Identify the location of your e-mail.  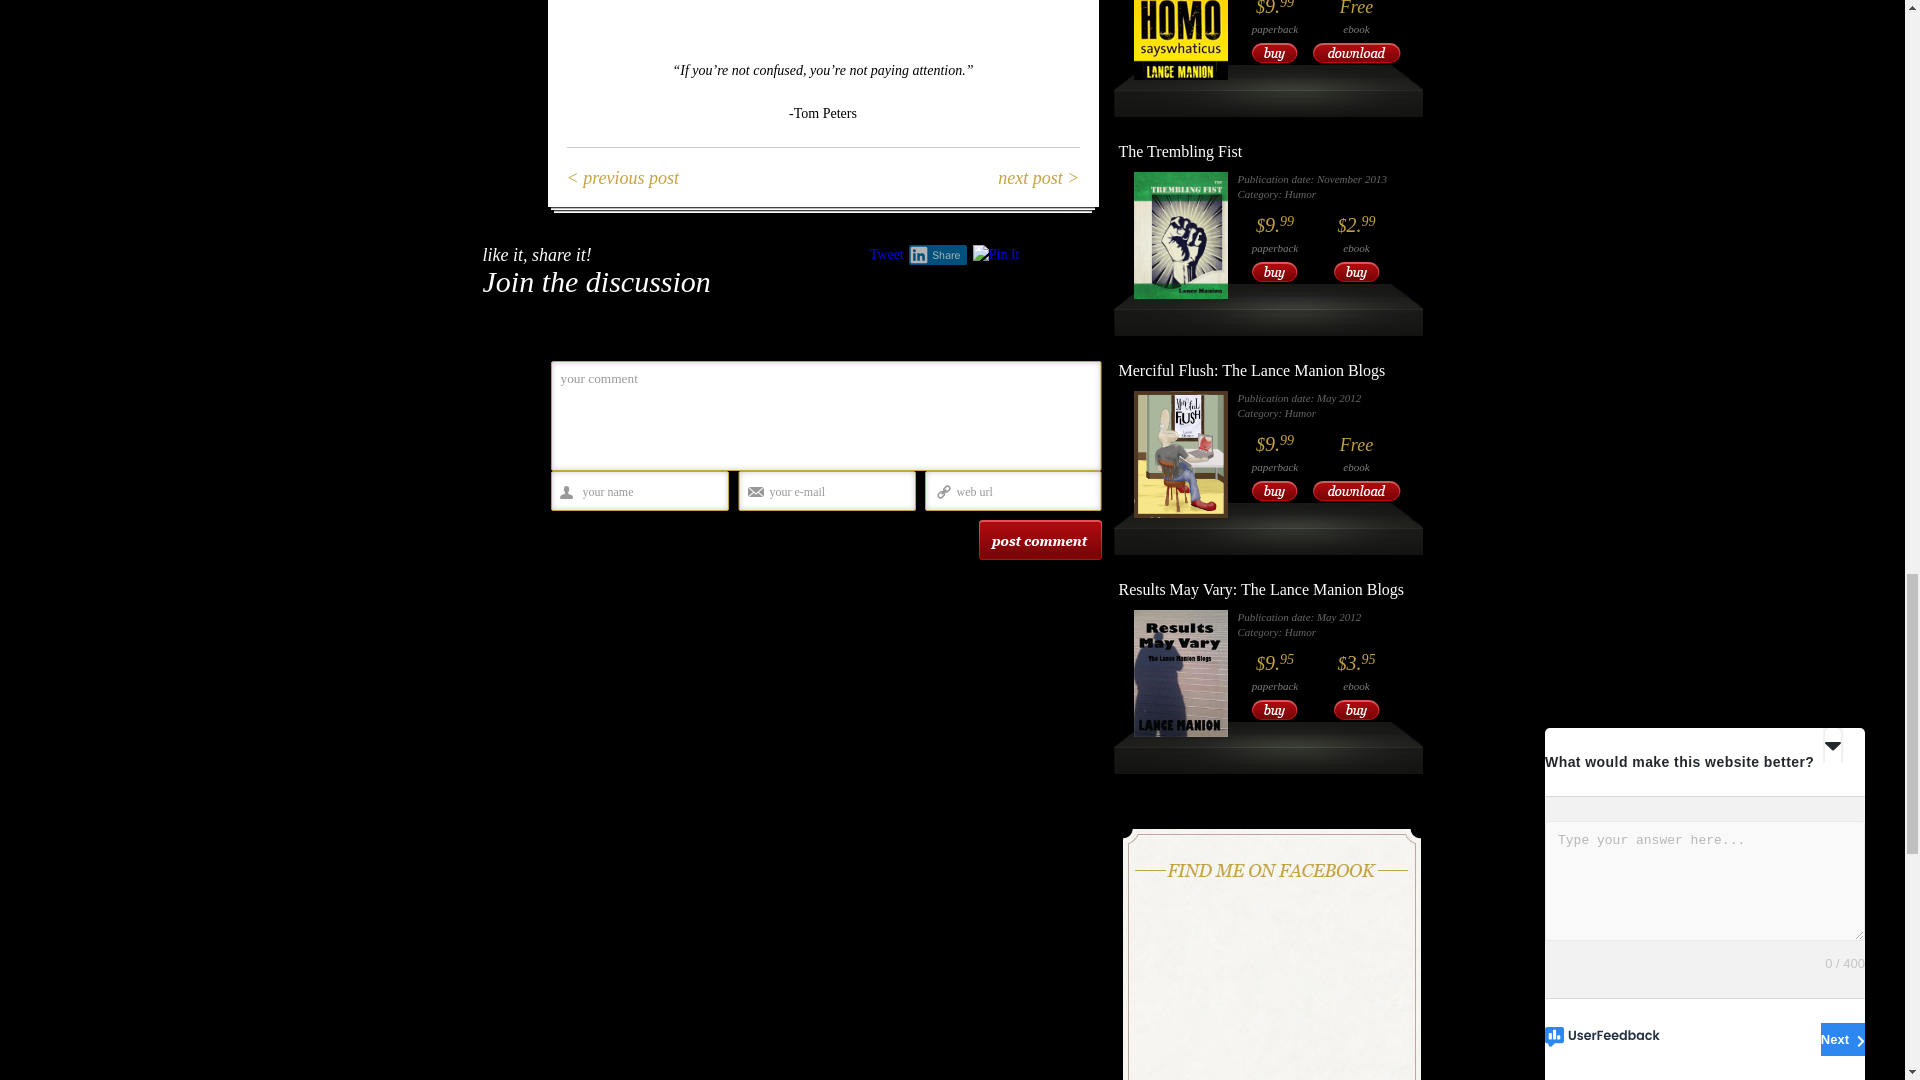
(835, 492).